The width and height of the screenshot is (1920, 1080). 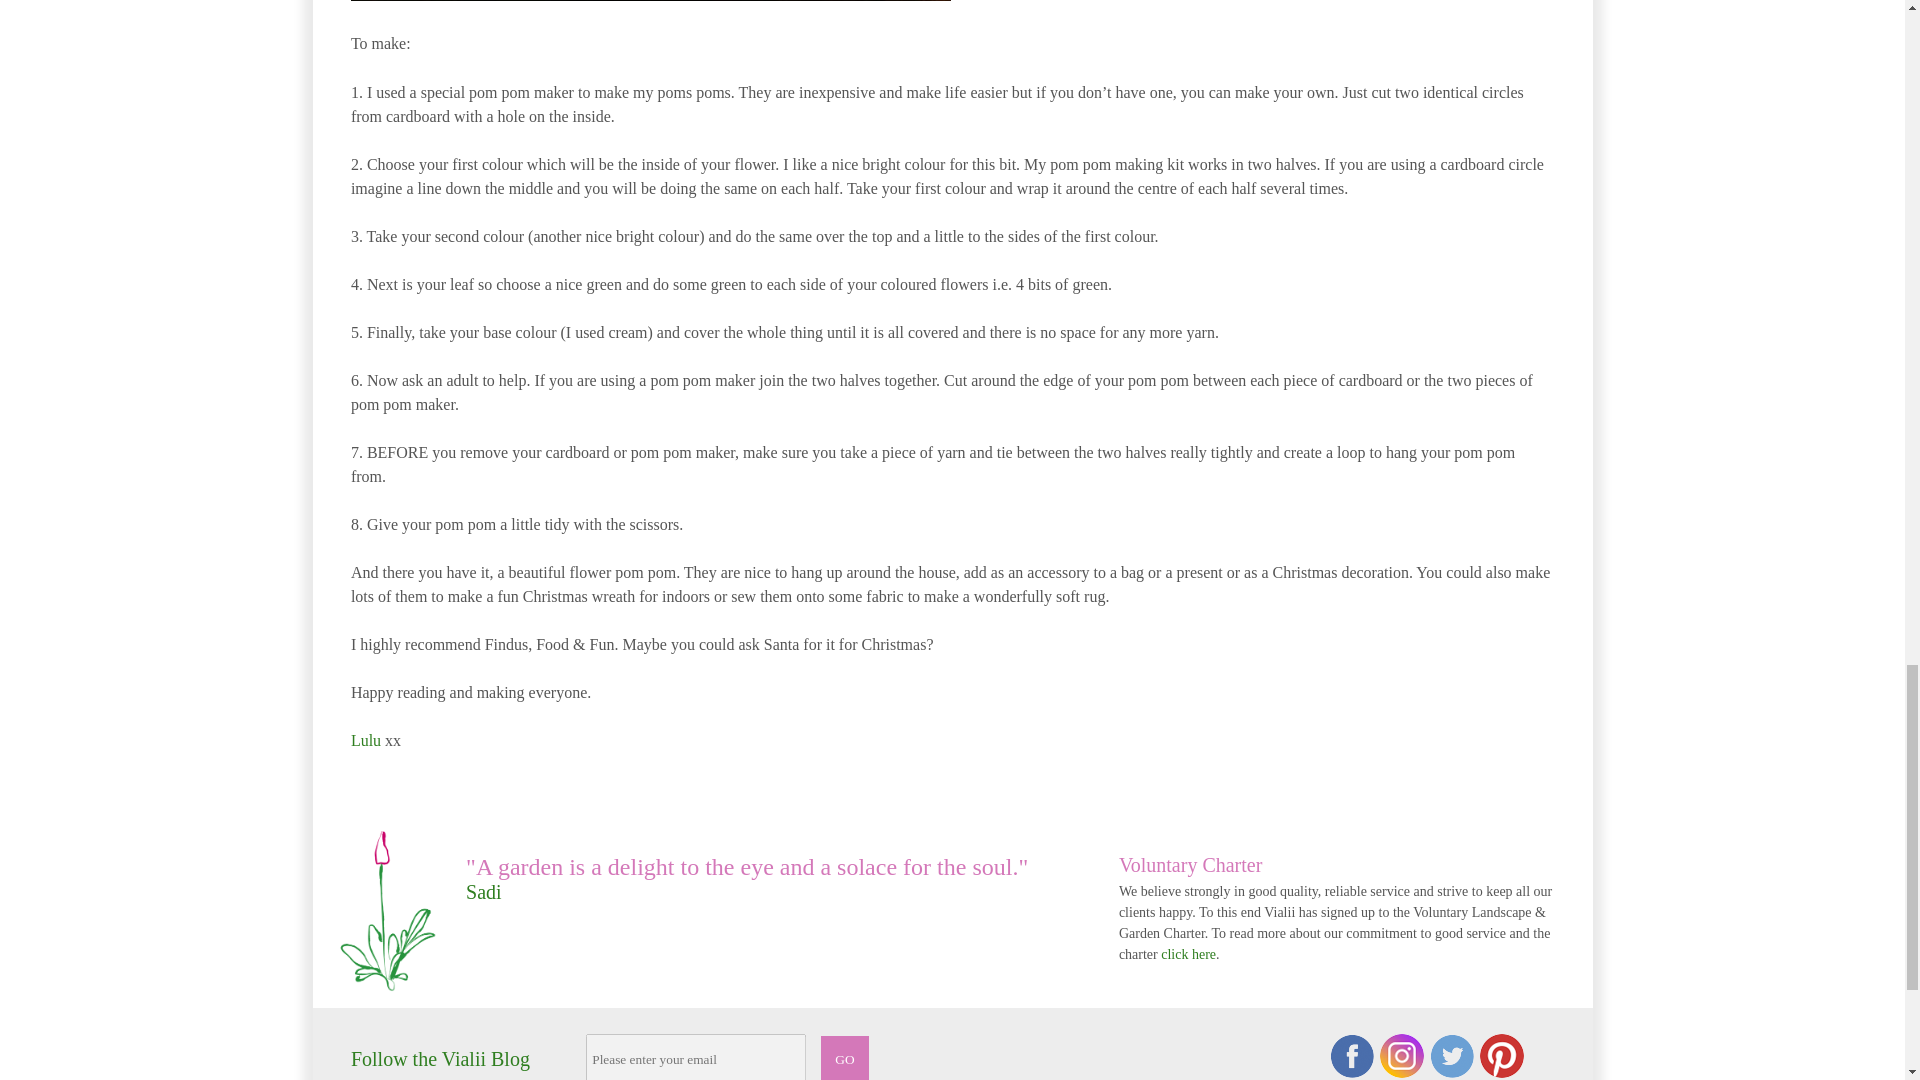 What do you see at coordinates (845, 1058) in the screenshot?
I see `GO` at bounding box center [845, 1058].